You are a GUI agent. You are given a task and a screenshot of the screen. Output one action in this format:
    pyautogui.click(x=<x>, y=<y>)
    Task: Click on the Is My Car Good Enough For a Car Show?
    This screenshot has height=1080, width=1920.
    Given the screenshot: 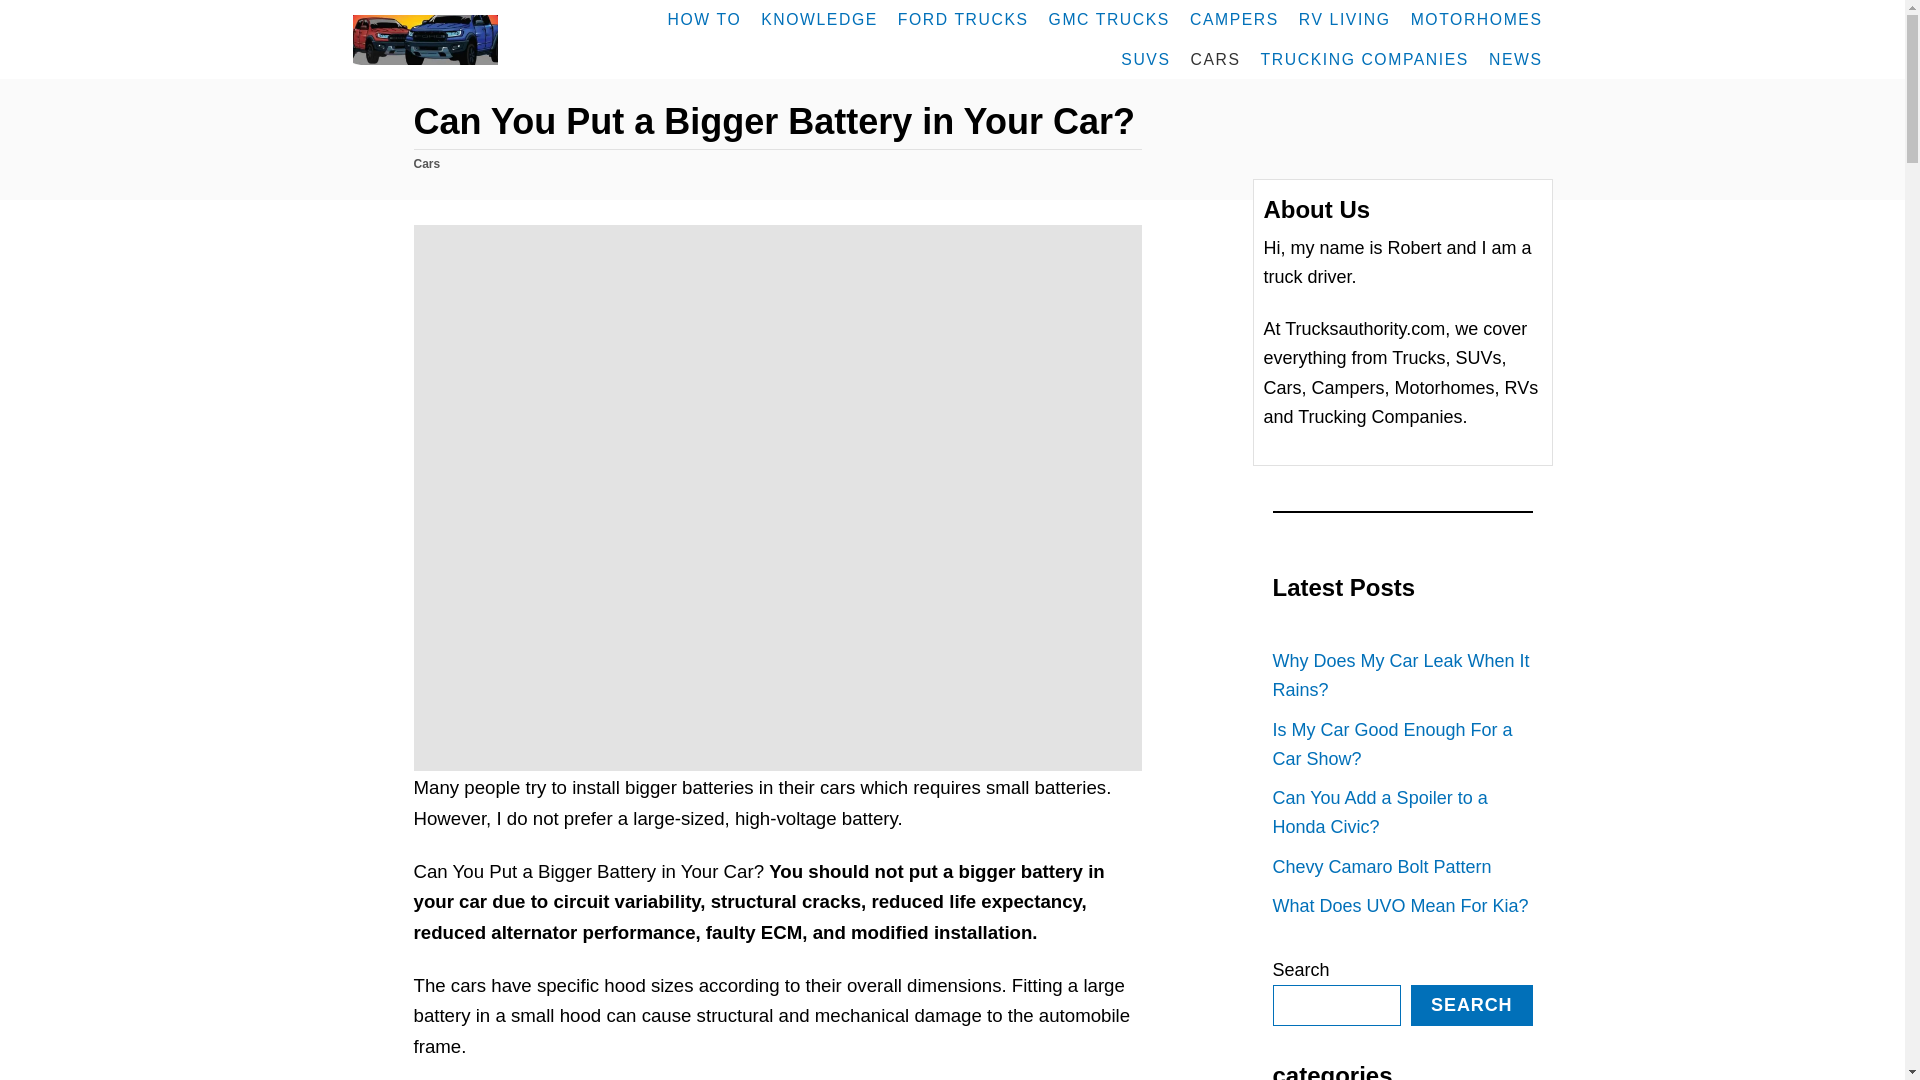 What is the action you would take?
    pyautogui.click(x=1402, y=744)
    